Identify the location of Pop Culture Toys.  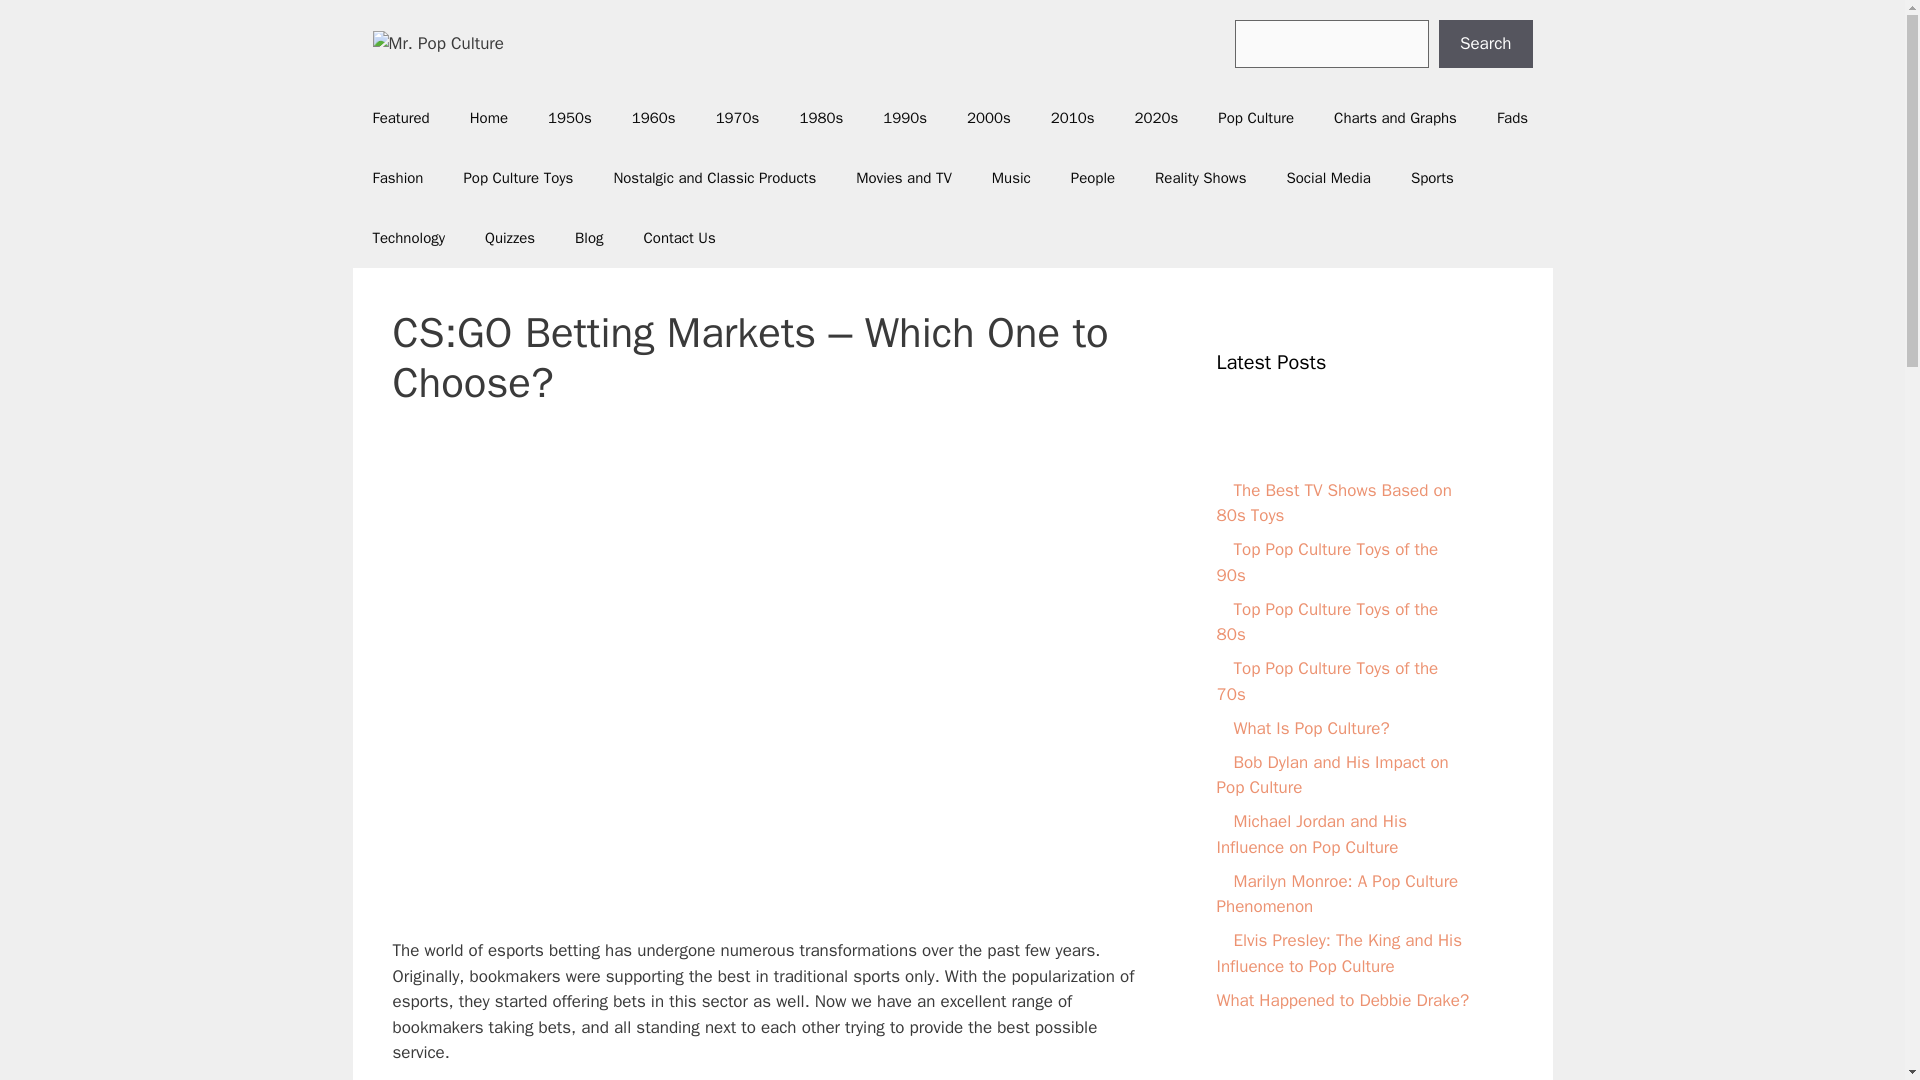
(518, 178).